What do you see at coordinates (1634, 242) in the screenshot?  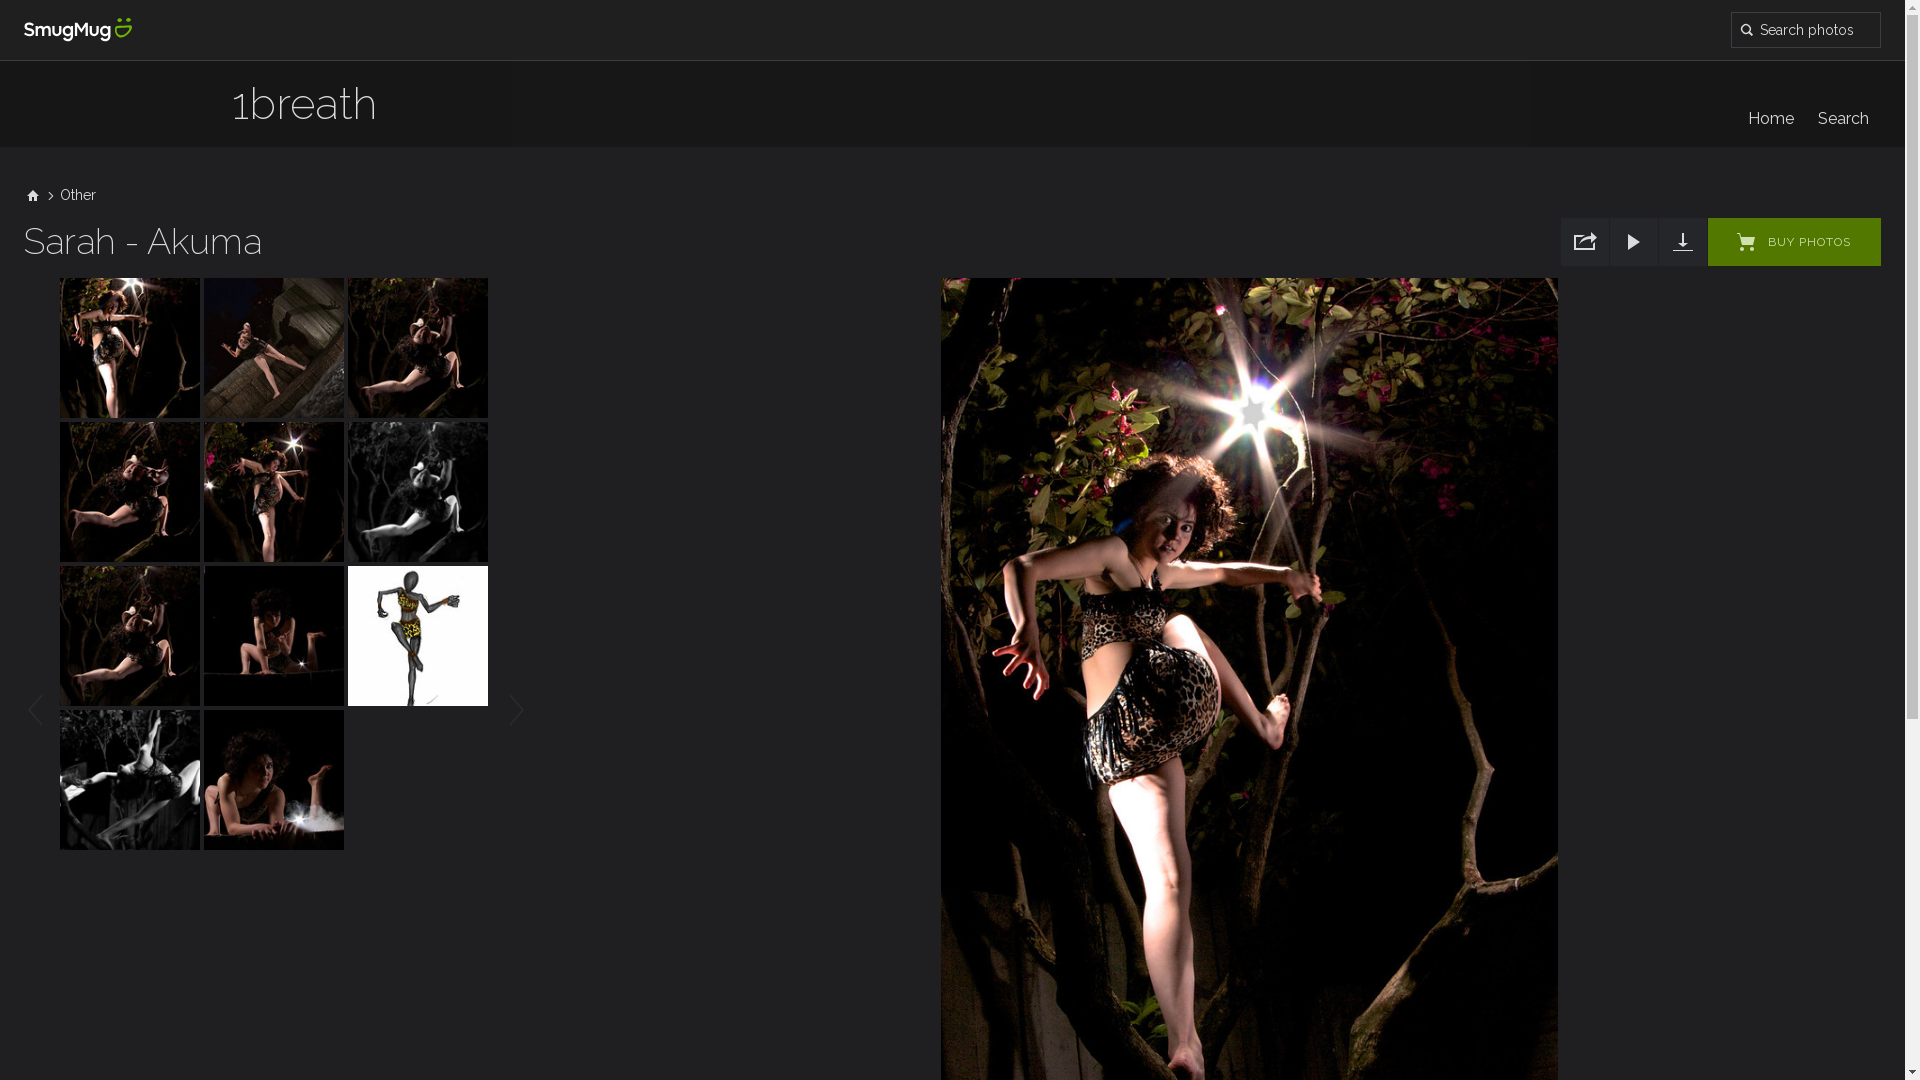 I see `Slideshow` at bounding box center [1634, 242].